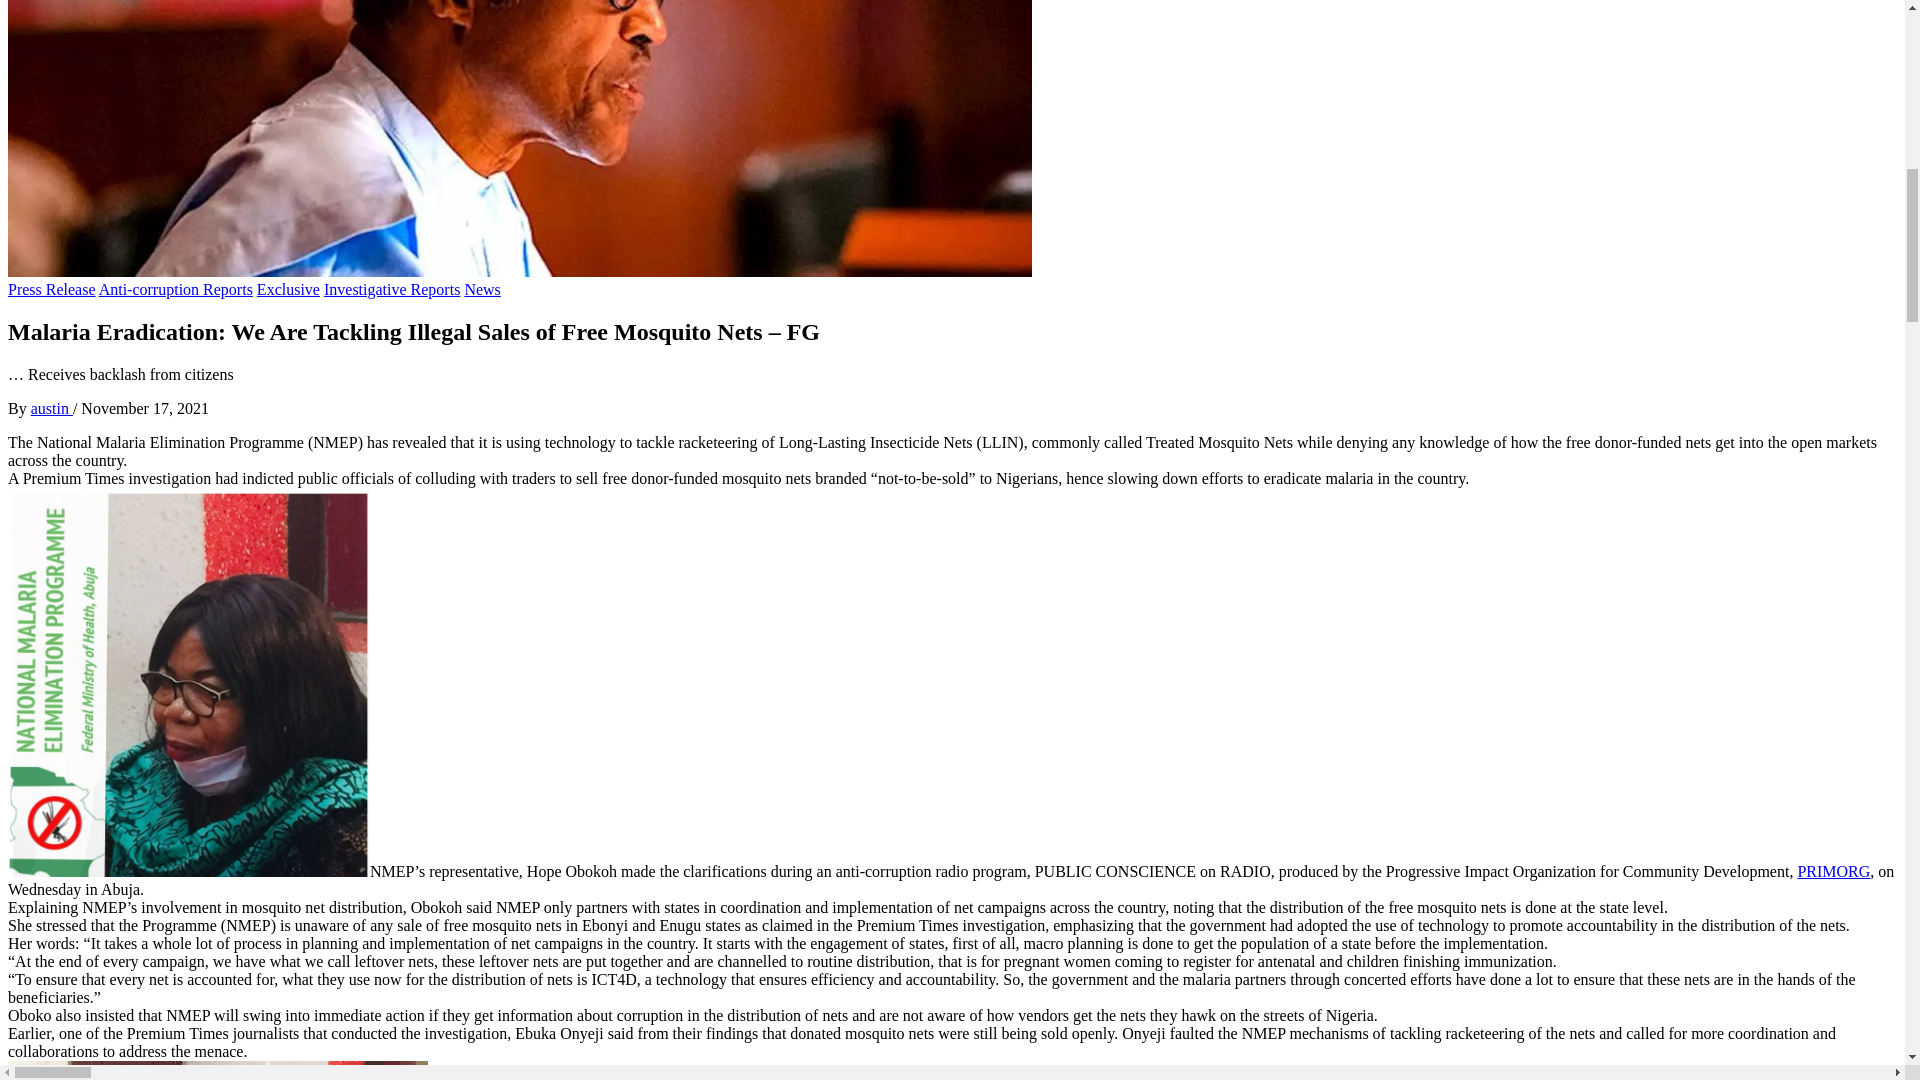  Describe the element at coordinates (392, 289) in the screenshot. I see `Investigative Reports` at that location.